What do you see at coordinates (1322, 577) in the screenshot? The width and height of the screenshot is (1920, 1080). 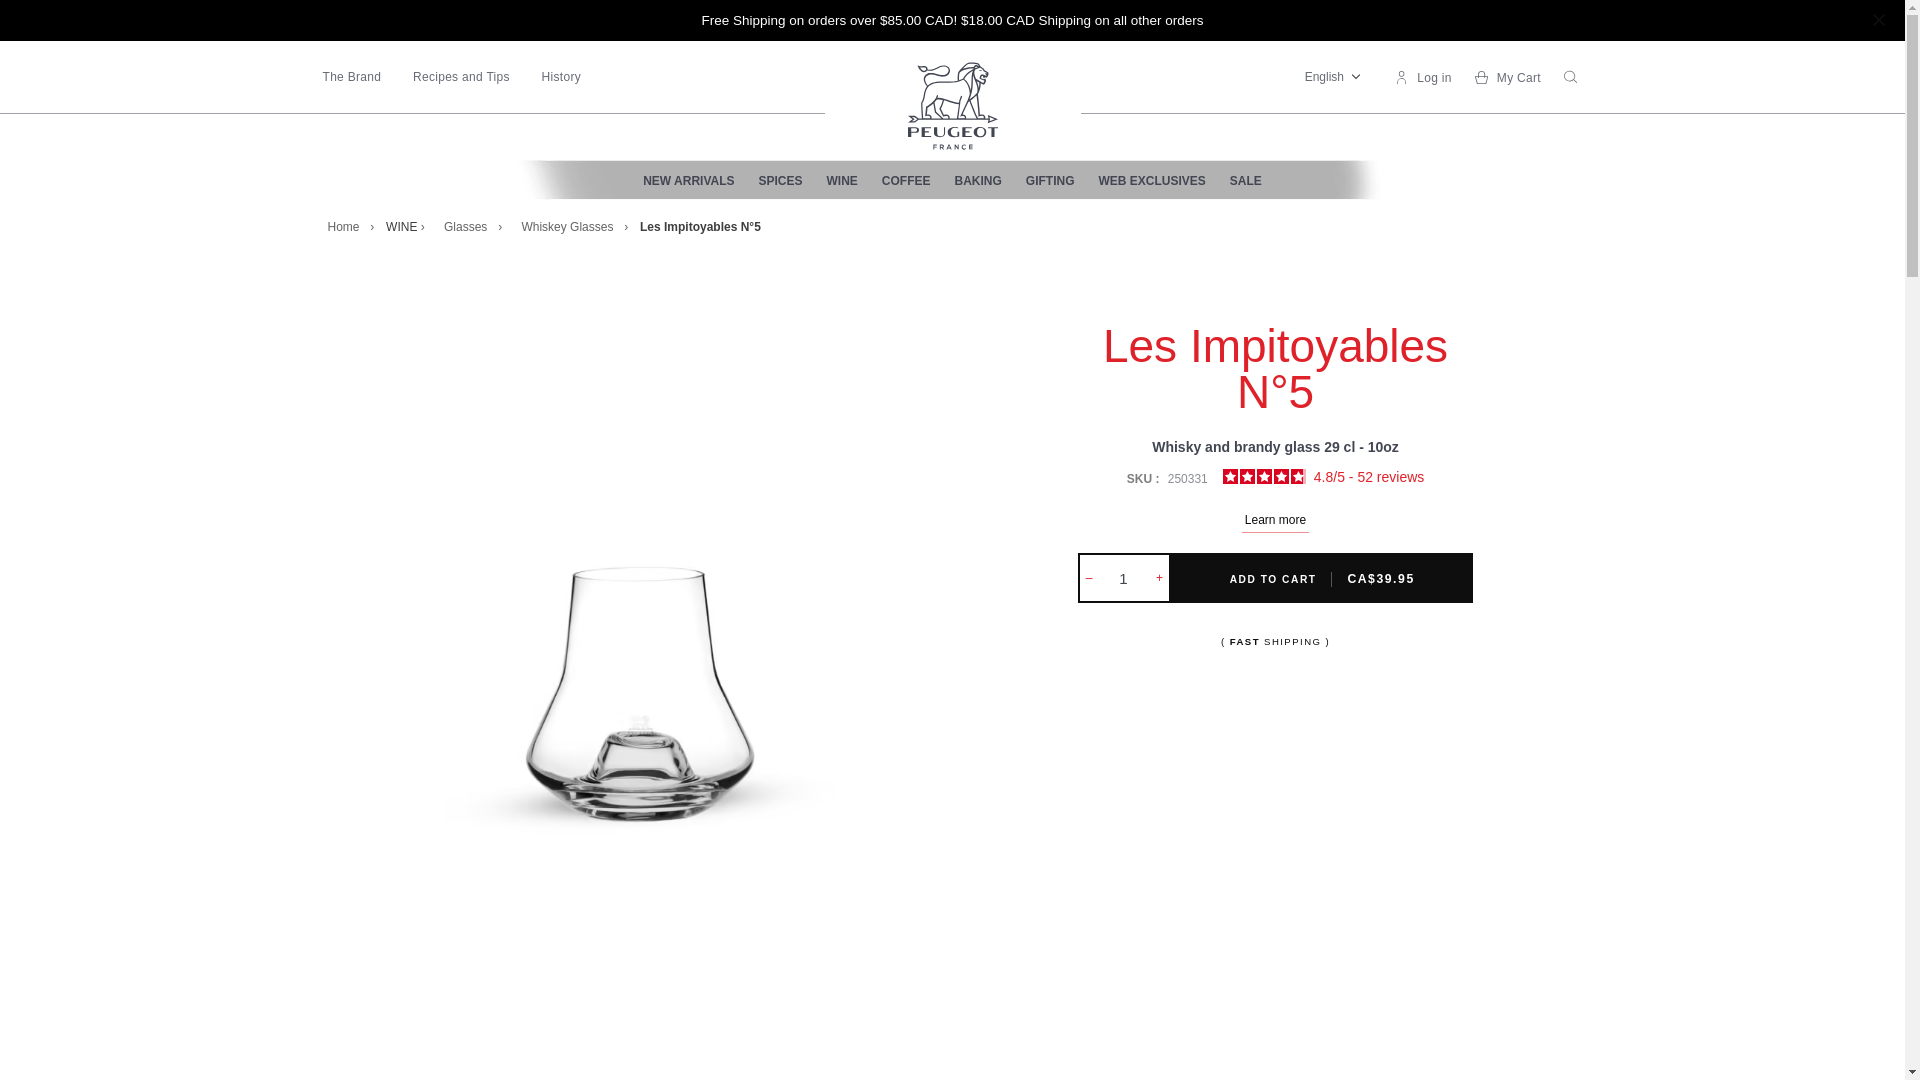 I see `Add to Cart` at bounding box center [1322, 577].